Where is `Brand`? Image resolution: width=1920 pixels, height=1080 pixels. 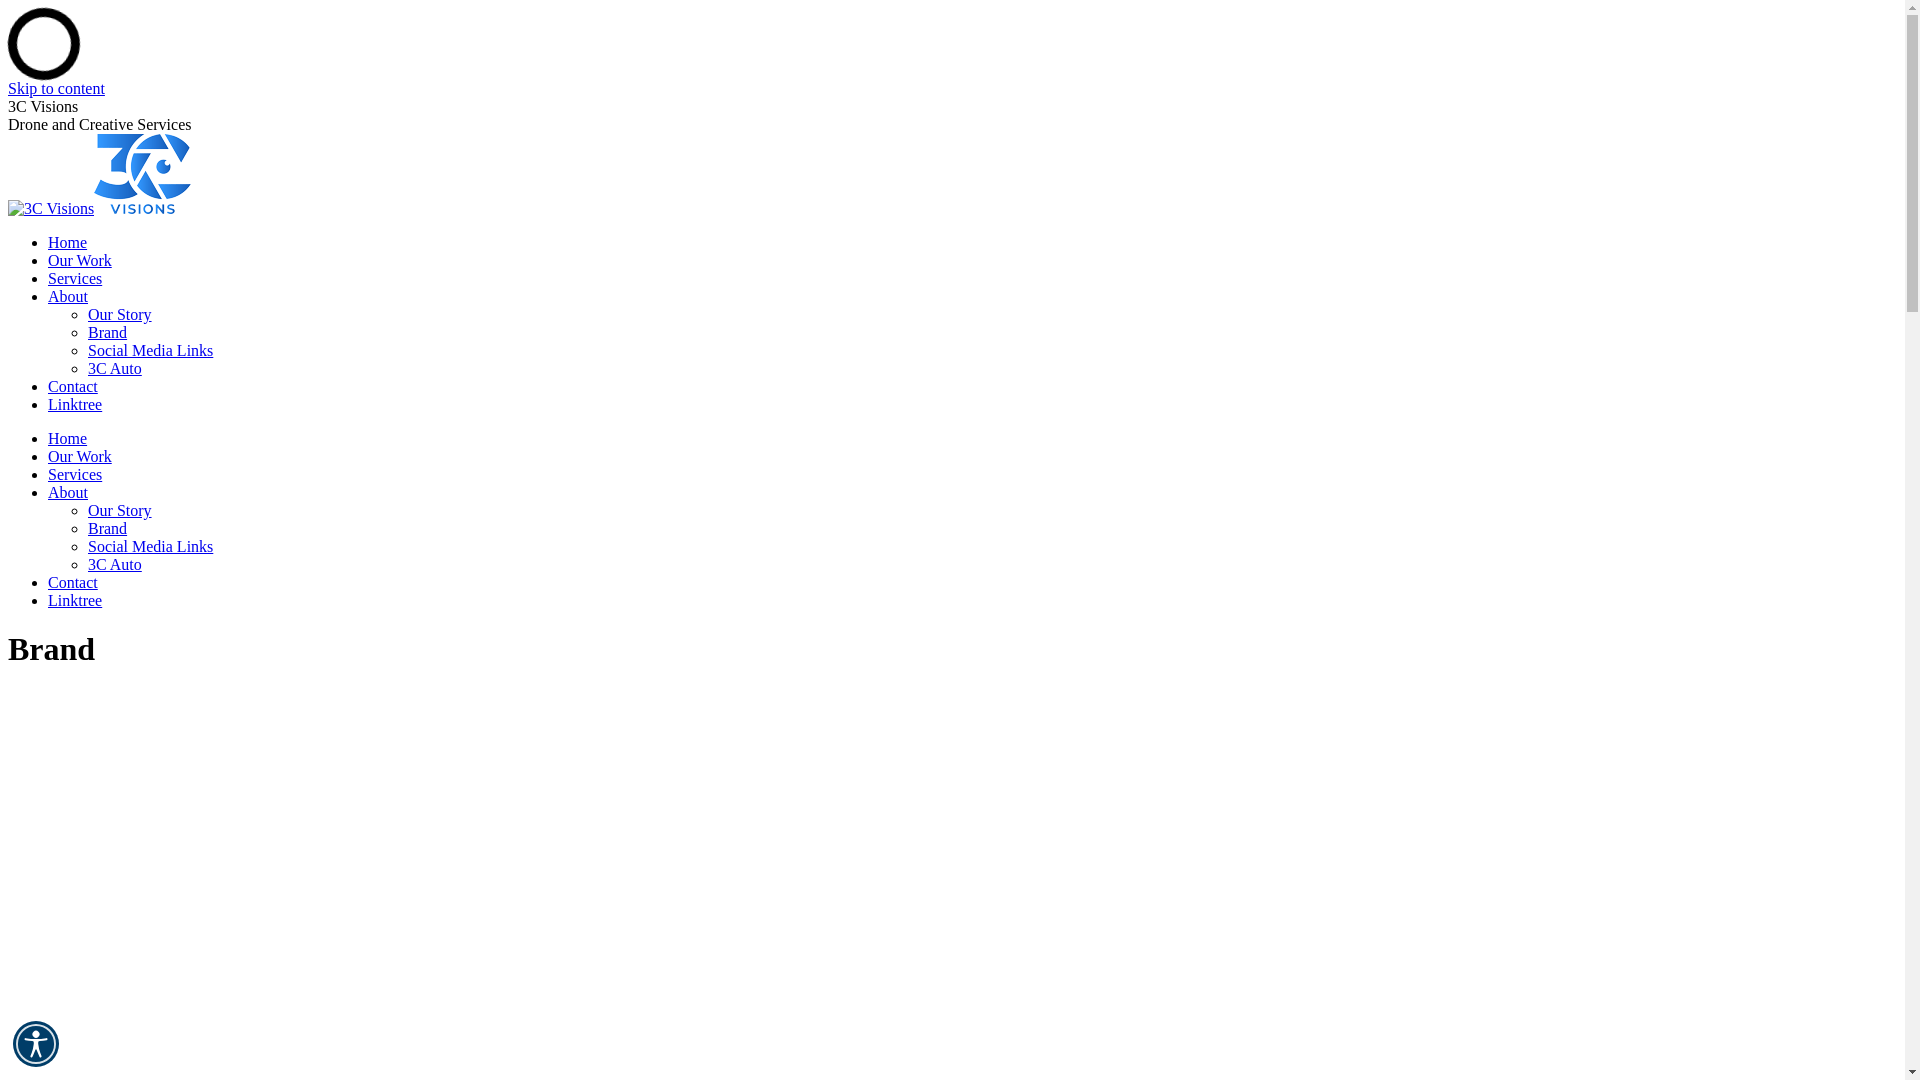
Brand is located at coordinates (108, 332).